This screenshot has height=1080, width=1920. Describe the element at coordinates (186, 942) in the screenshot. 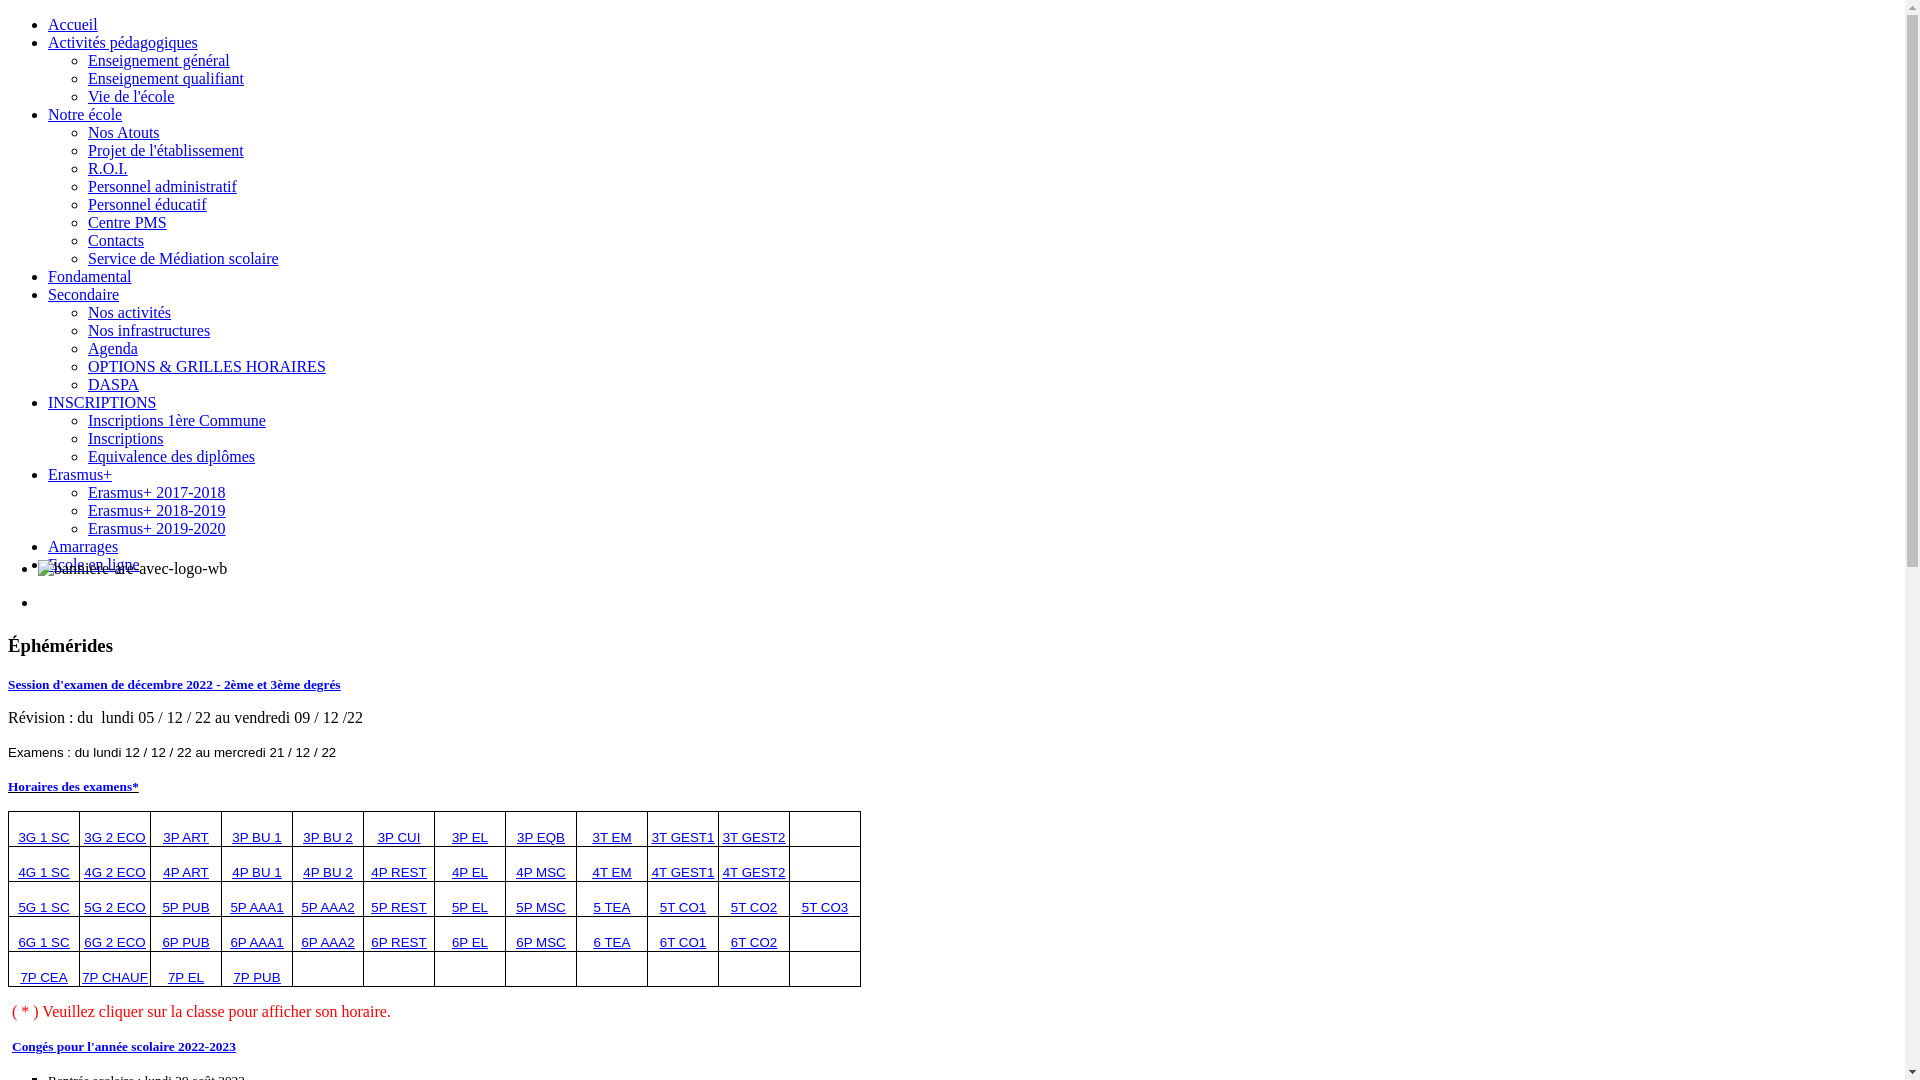

I see `6P PUB` at that location.